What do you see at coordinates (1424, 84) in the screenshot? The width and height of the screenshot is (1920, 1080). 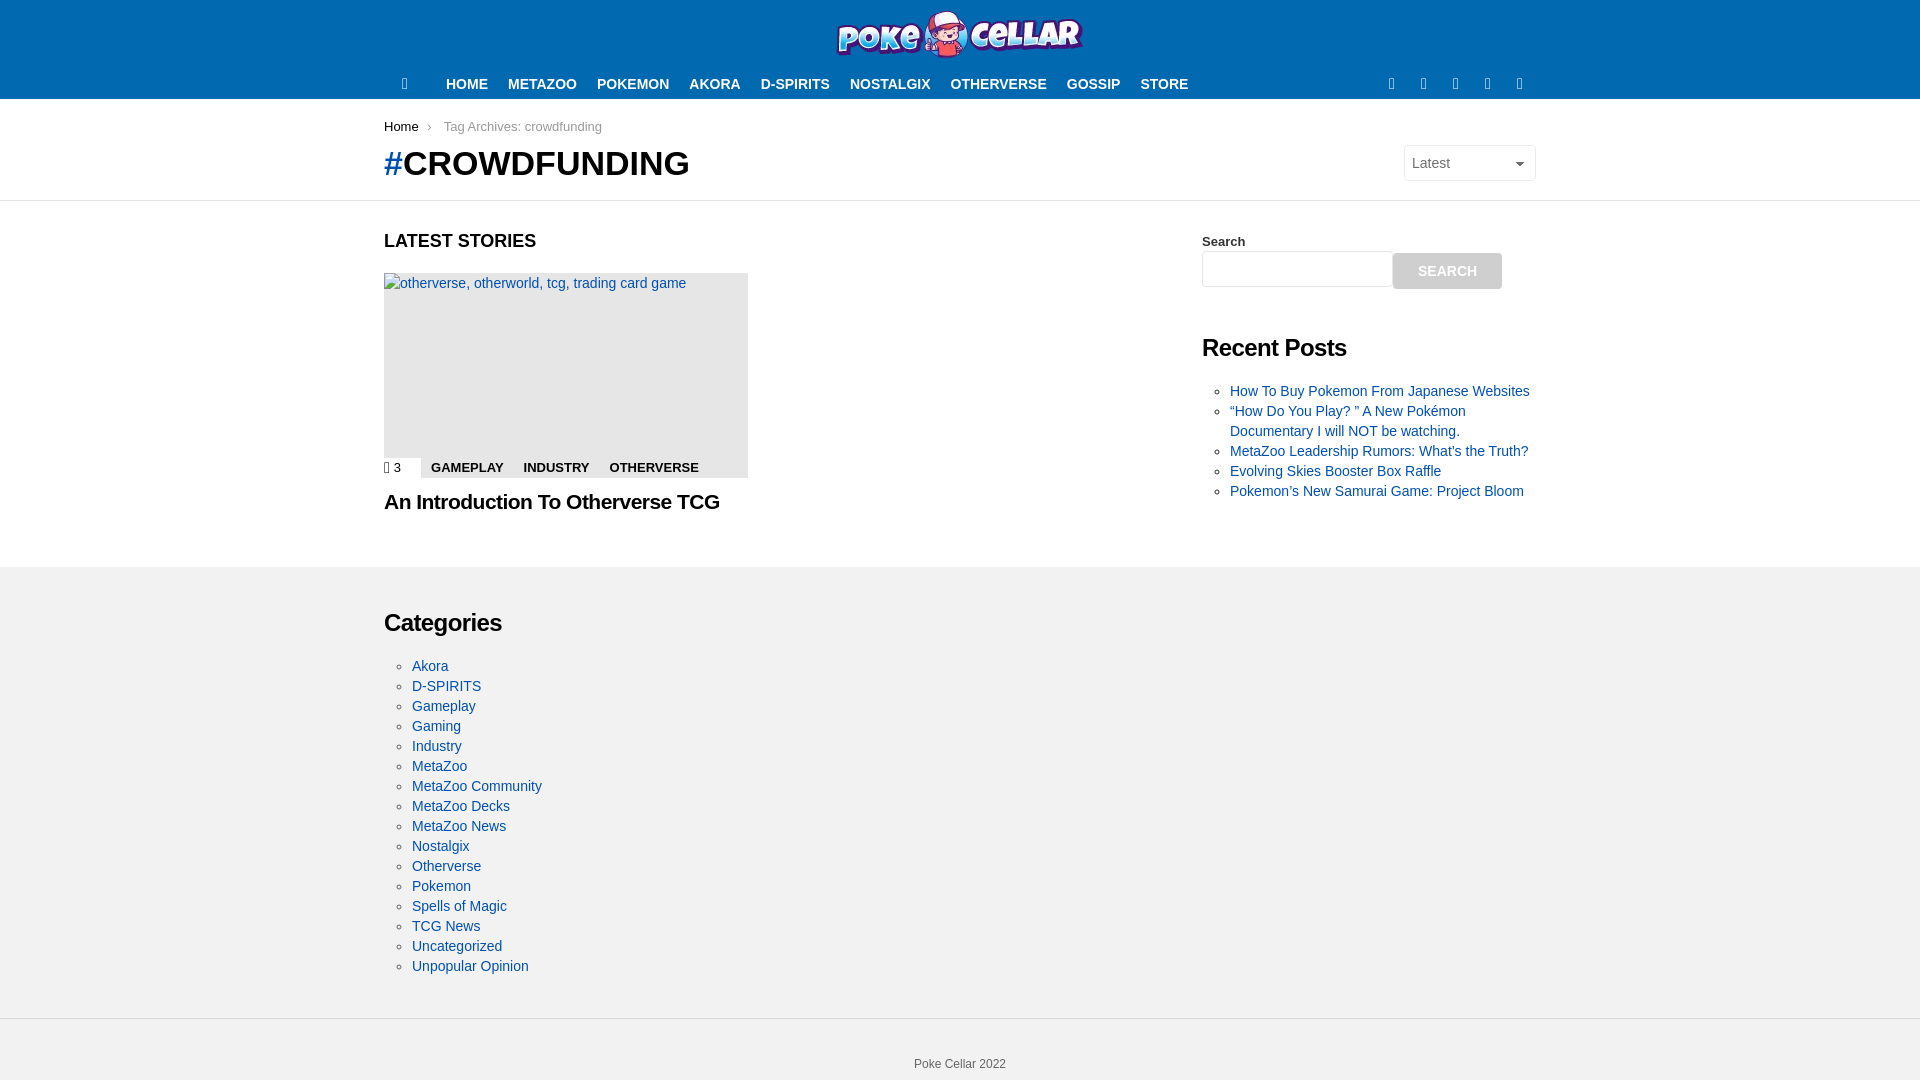 I see `Twitter` at bounding box center [1424, 84].